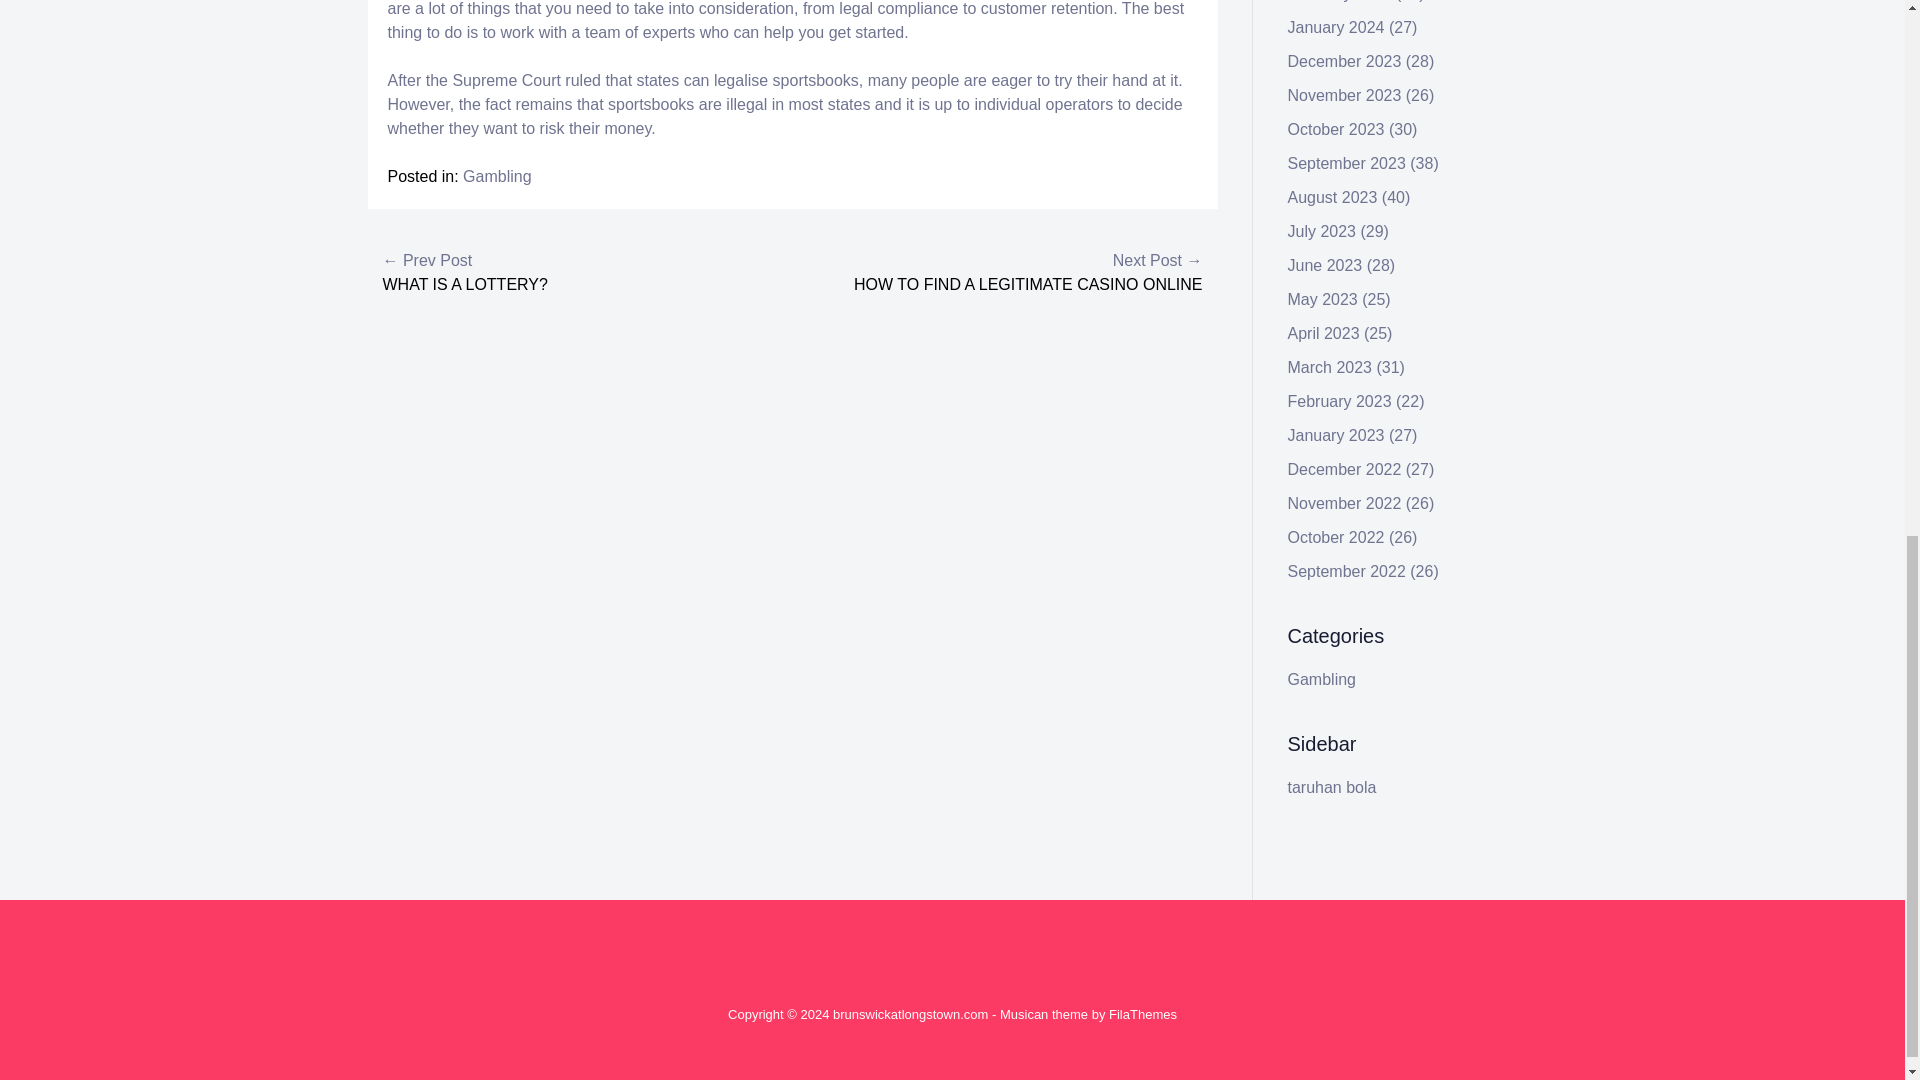 The width and height of the screenshot is (1920, 1080). I want to click on January 2024, so click(1336, 27).